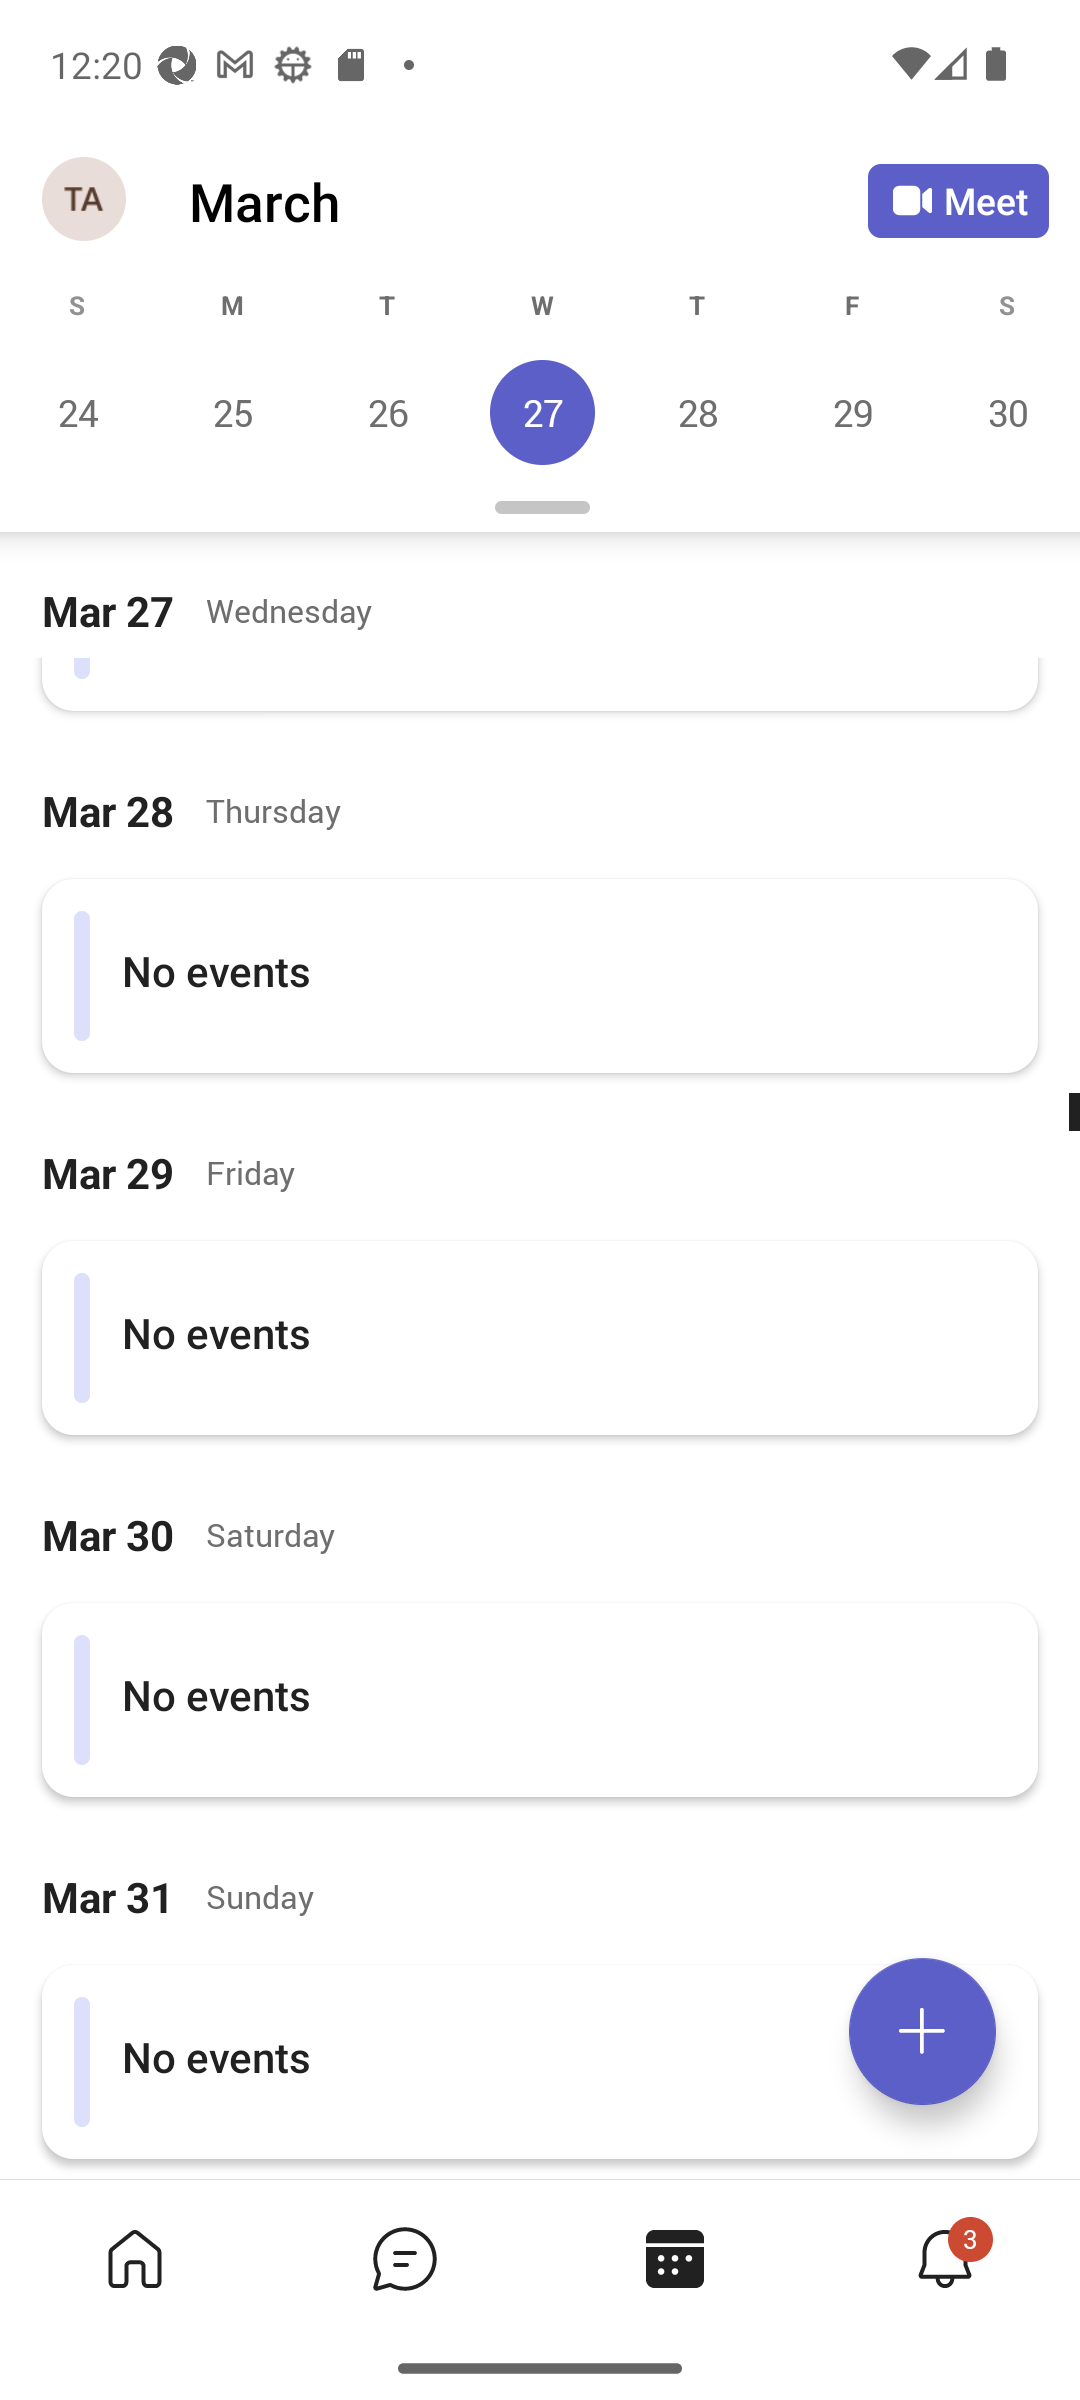 The height and width of the screenshot is (2400, 1080). What do you see at coordinates (86, 200) in the screenshot?
I see `Navigation` at bounding box center [86, 200].